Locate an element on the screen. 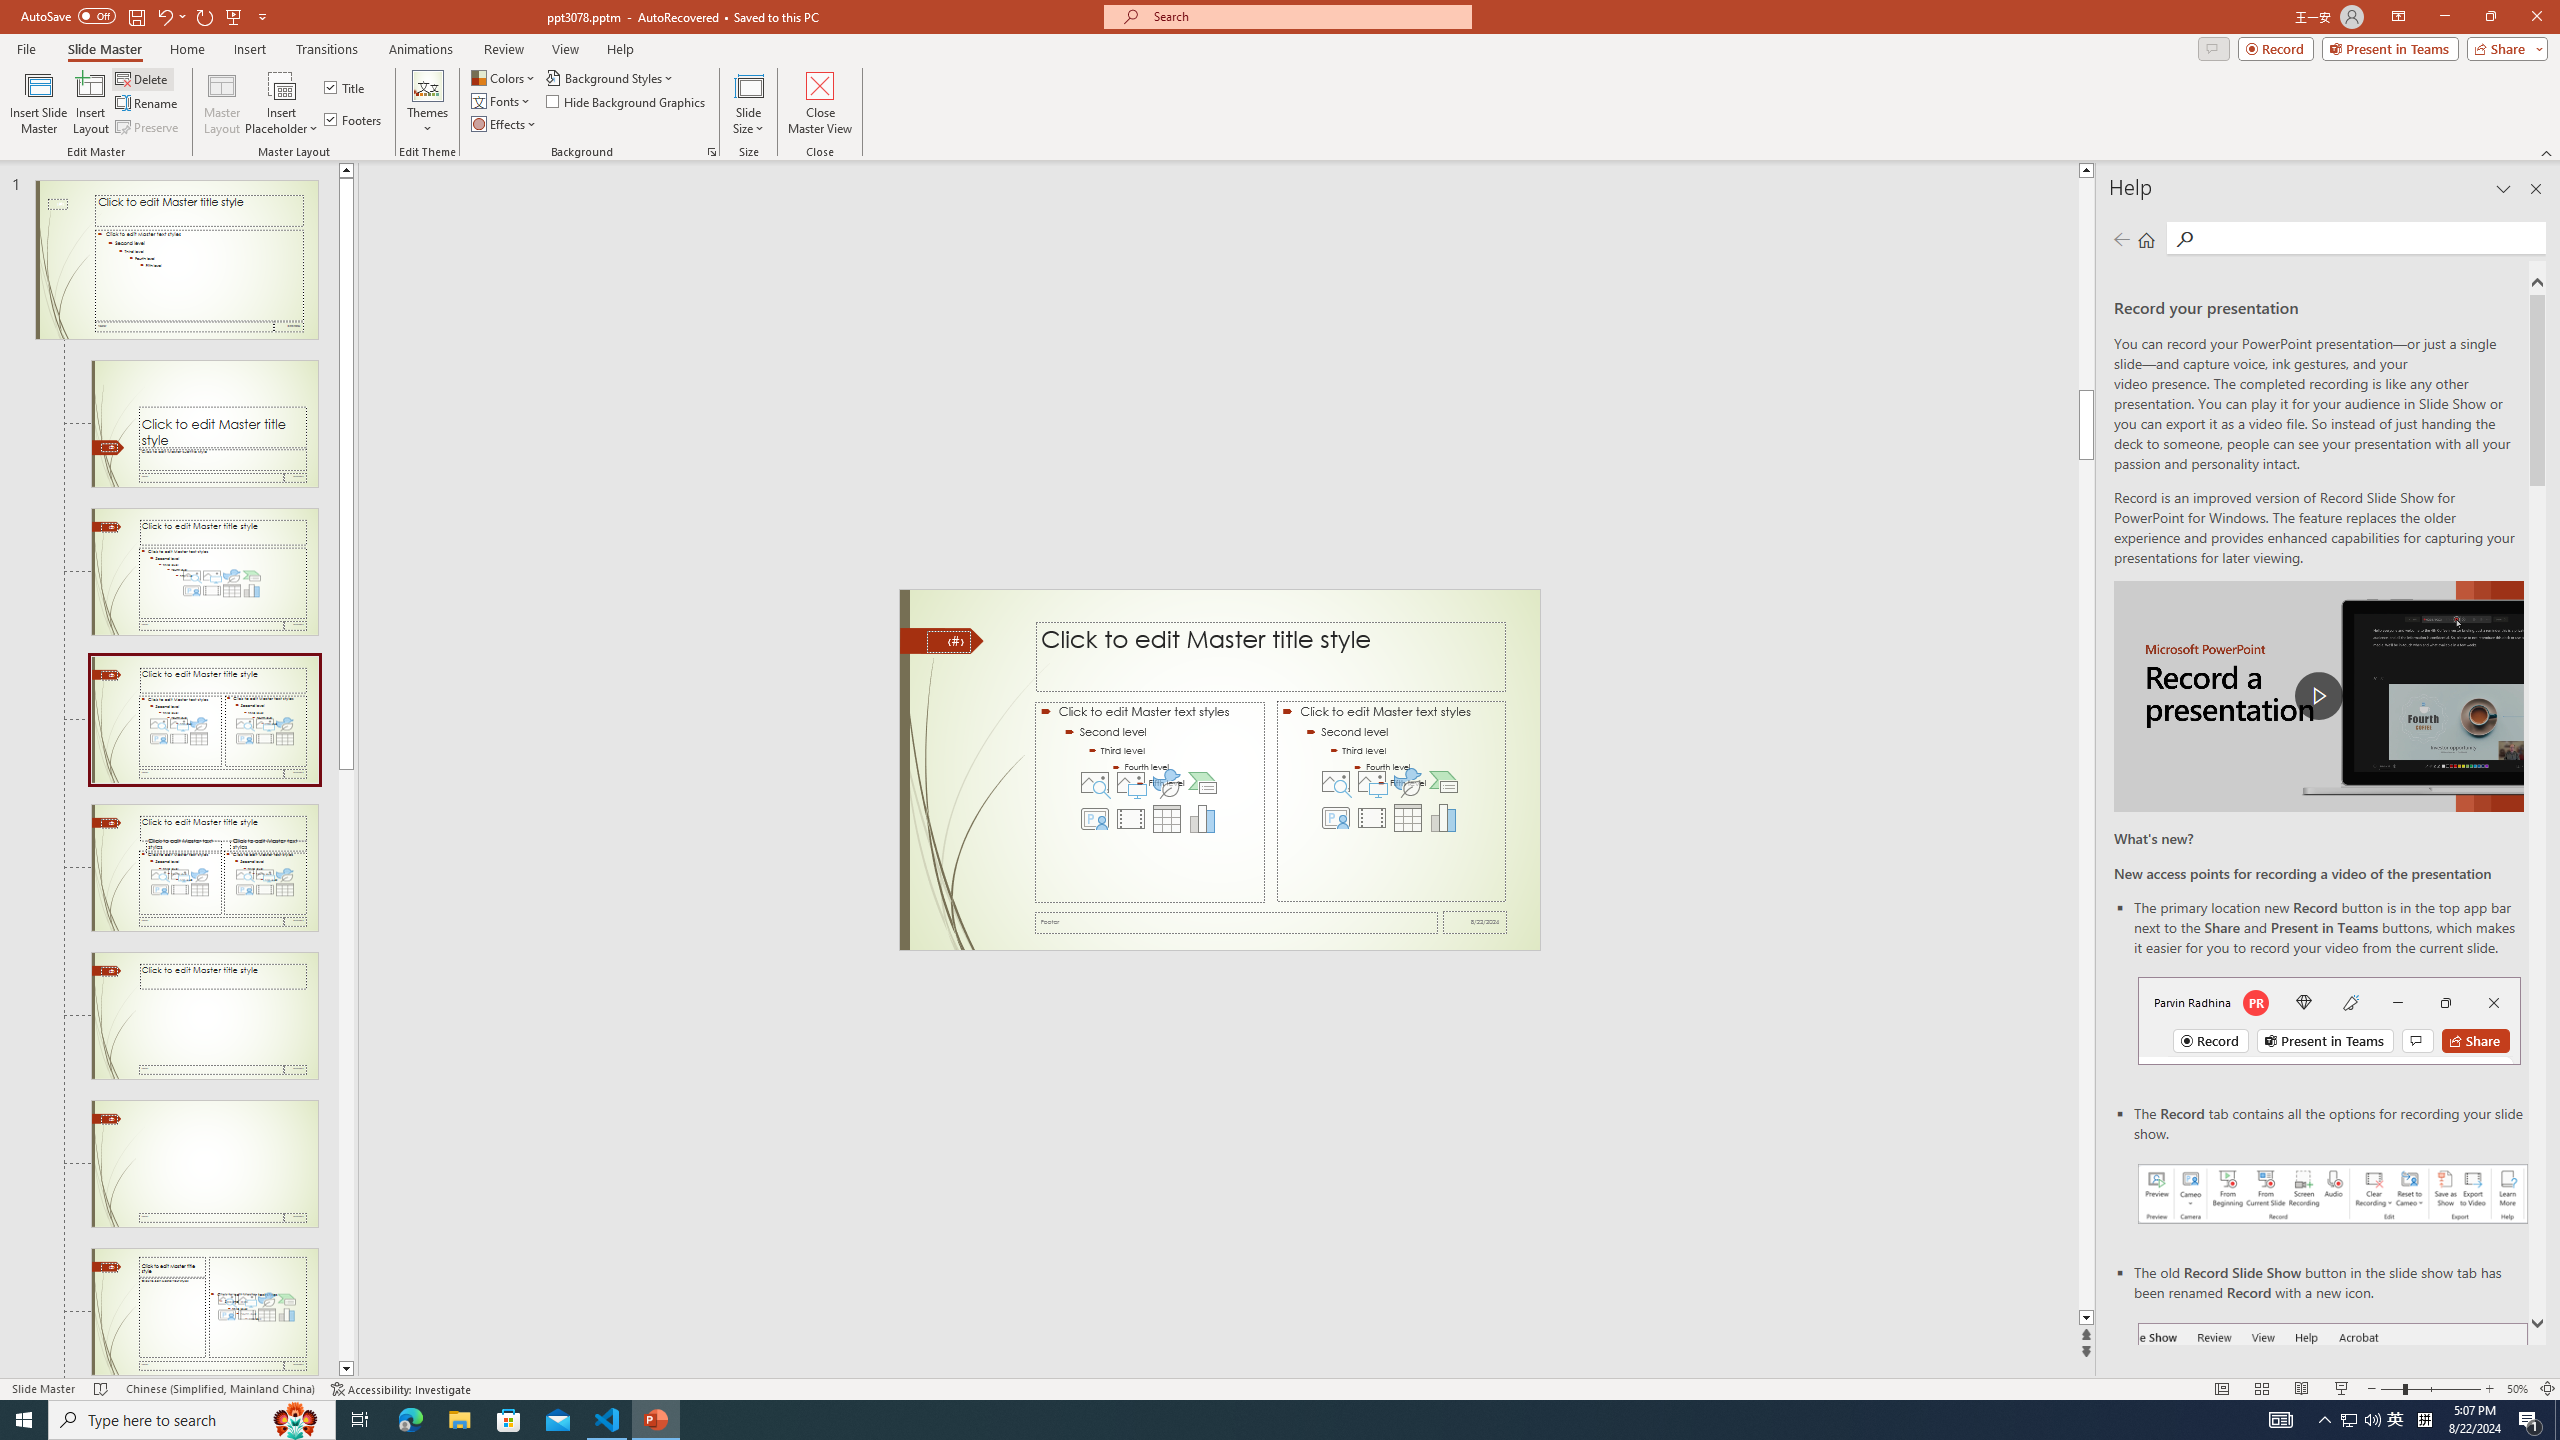 This screenshot has width=2560, height=1440. Insert a SmartArt Graphic is located at coordinates (1444, 782).